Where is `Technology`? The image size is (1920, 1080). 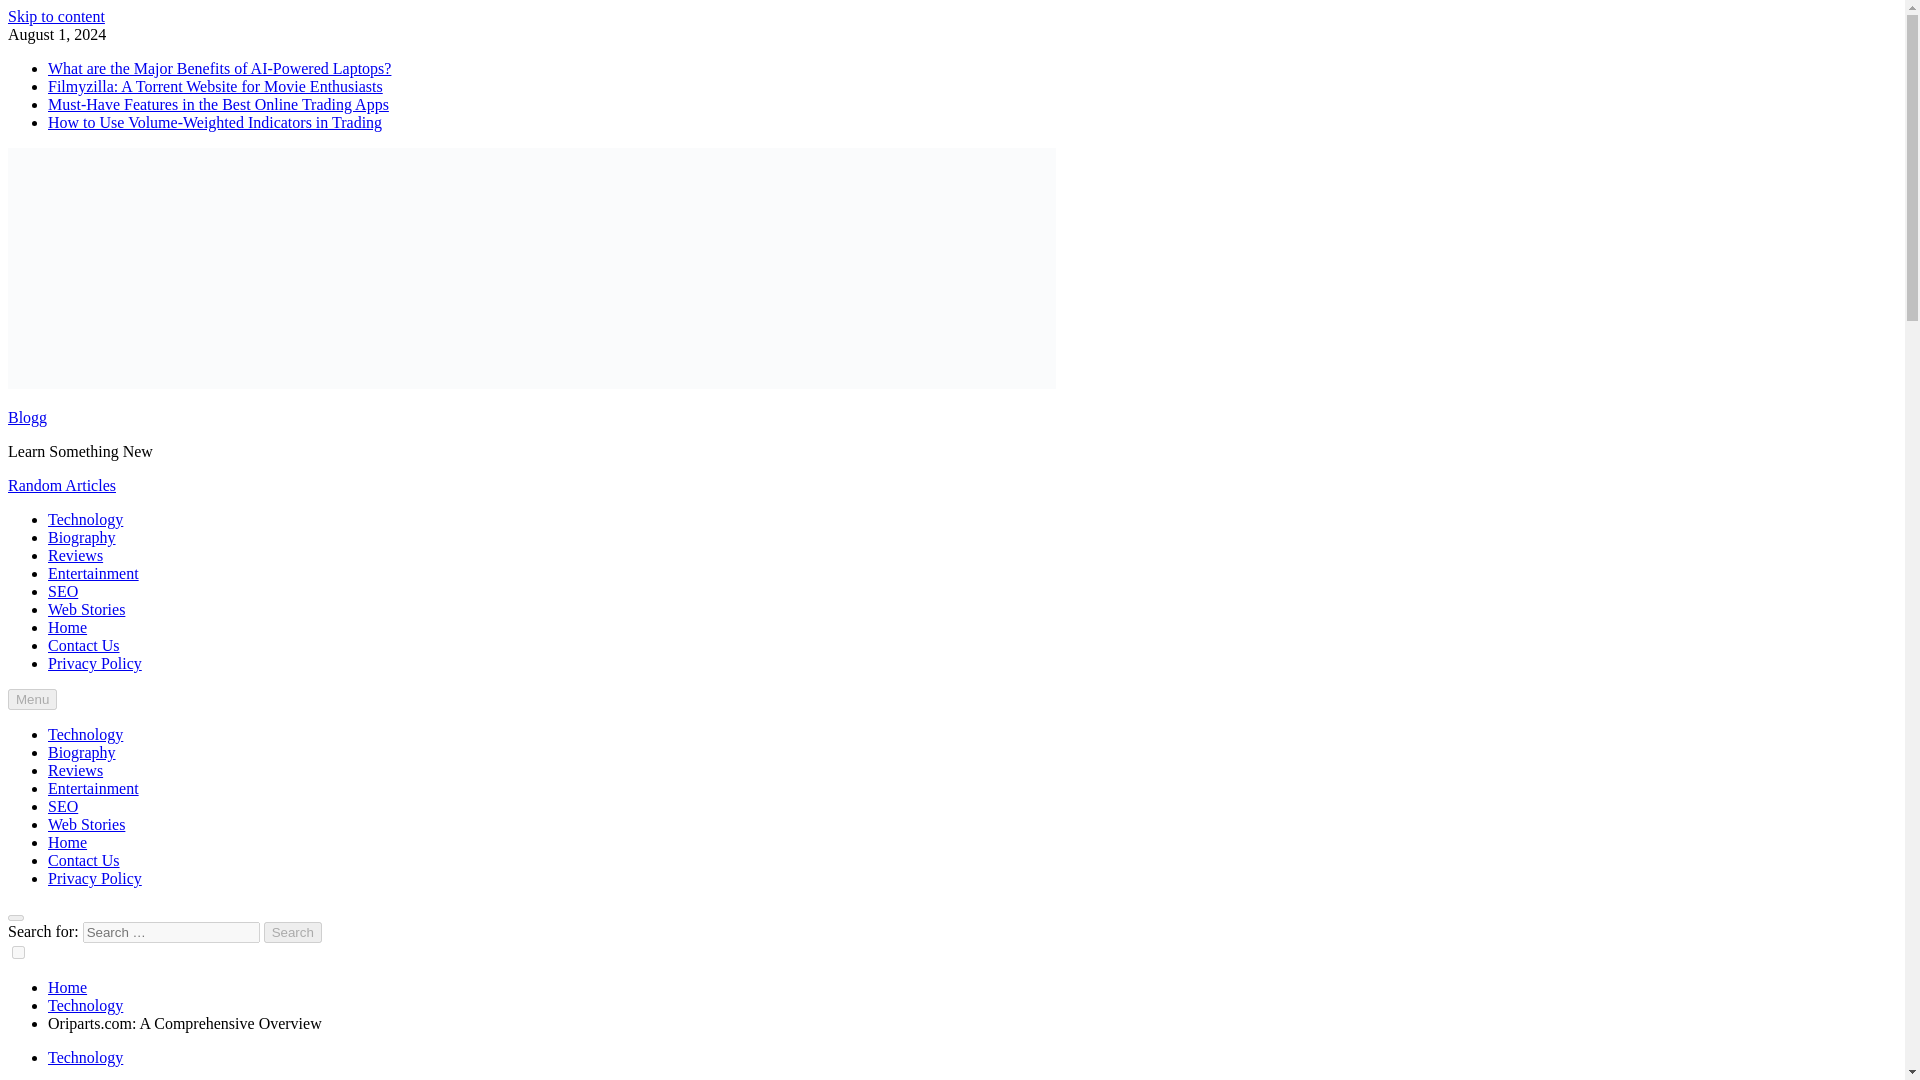 Technology is located at coordinates (85, 519).